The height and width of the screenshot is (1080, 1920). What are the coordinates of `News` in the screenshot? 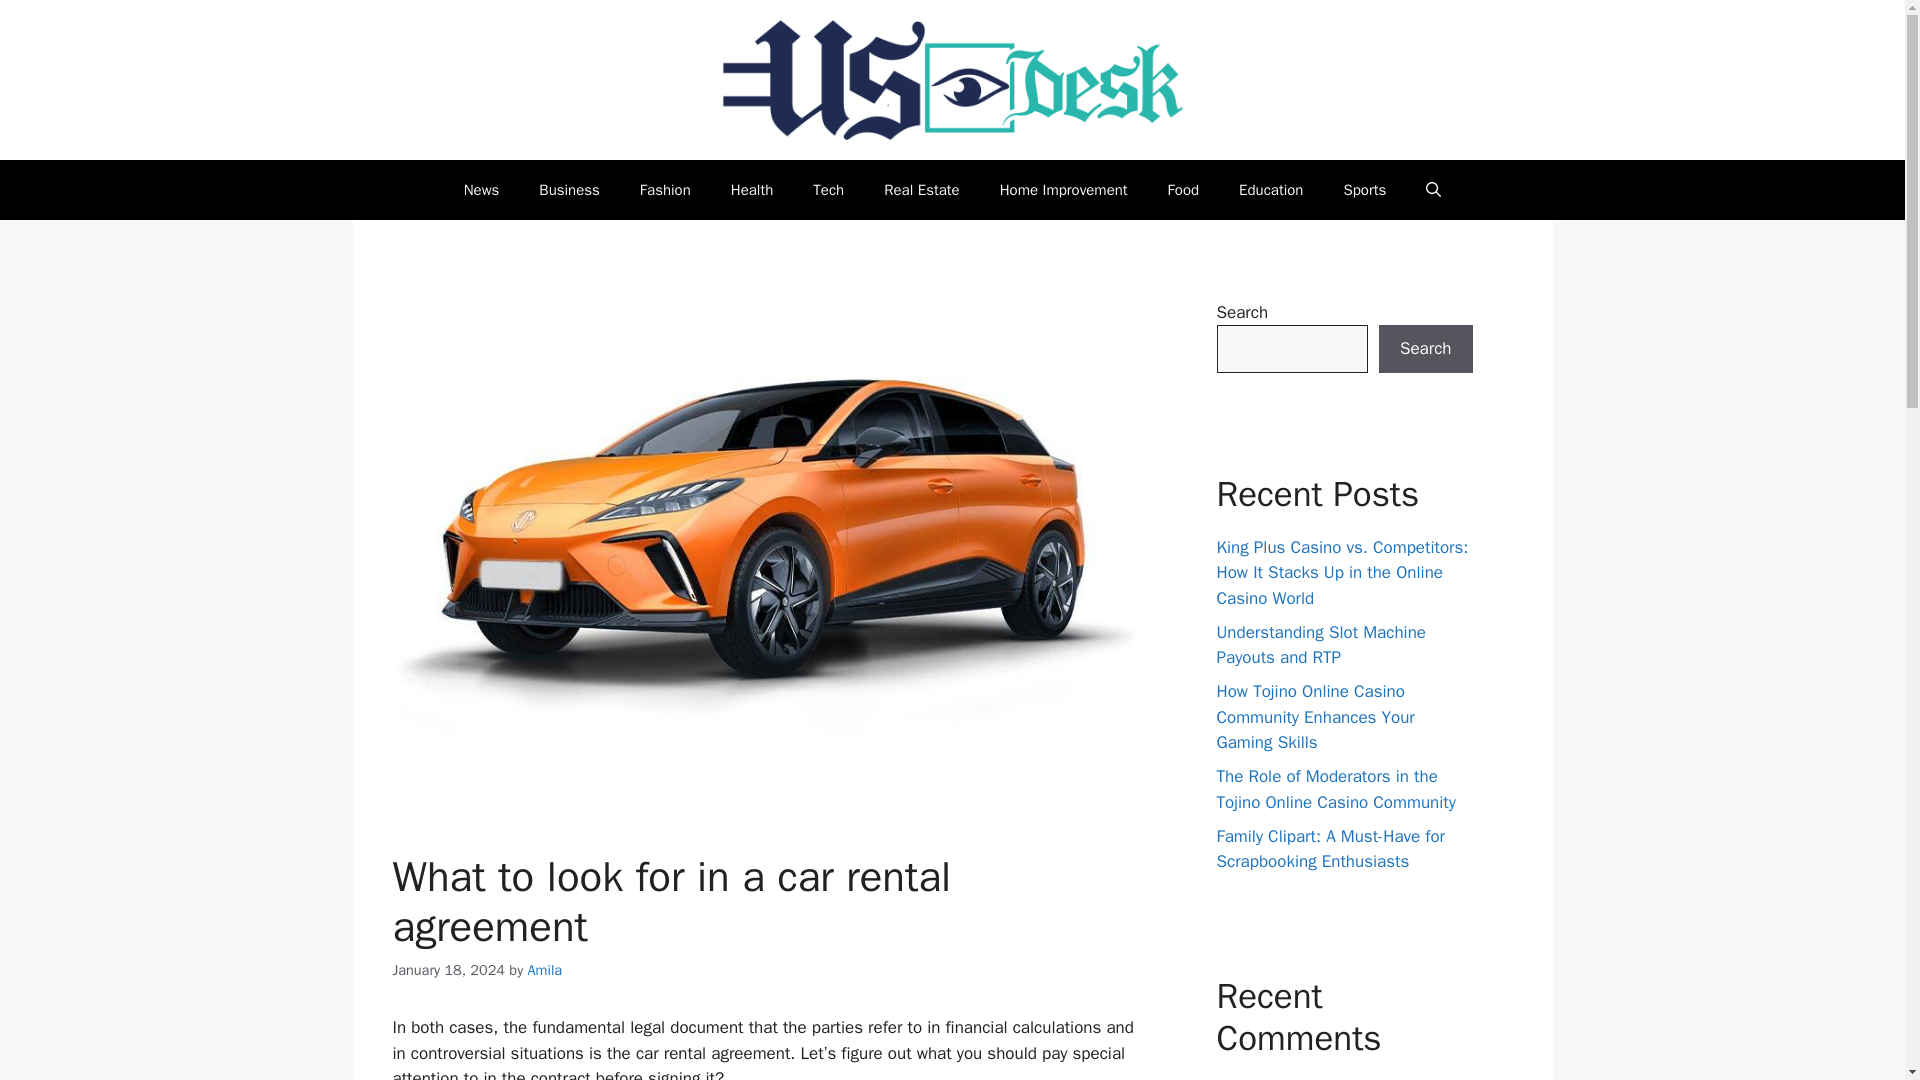 It's located at (482, 190).